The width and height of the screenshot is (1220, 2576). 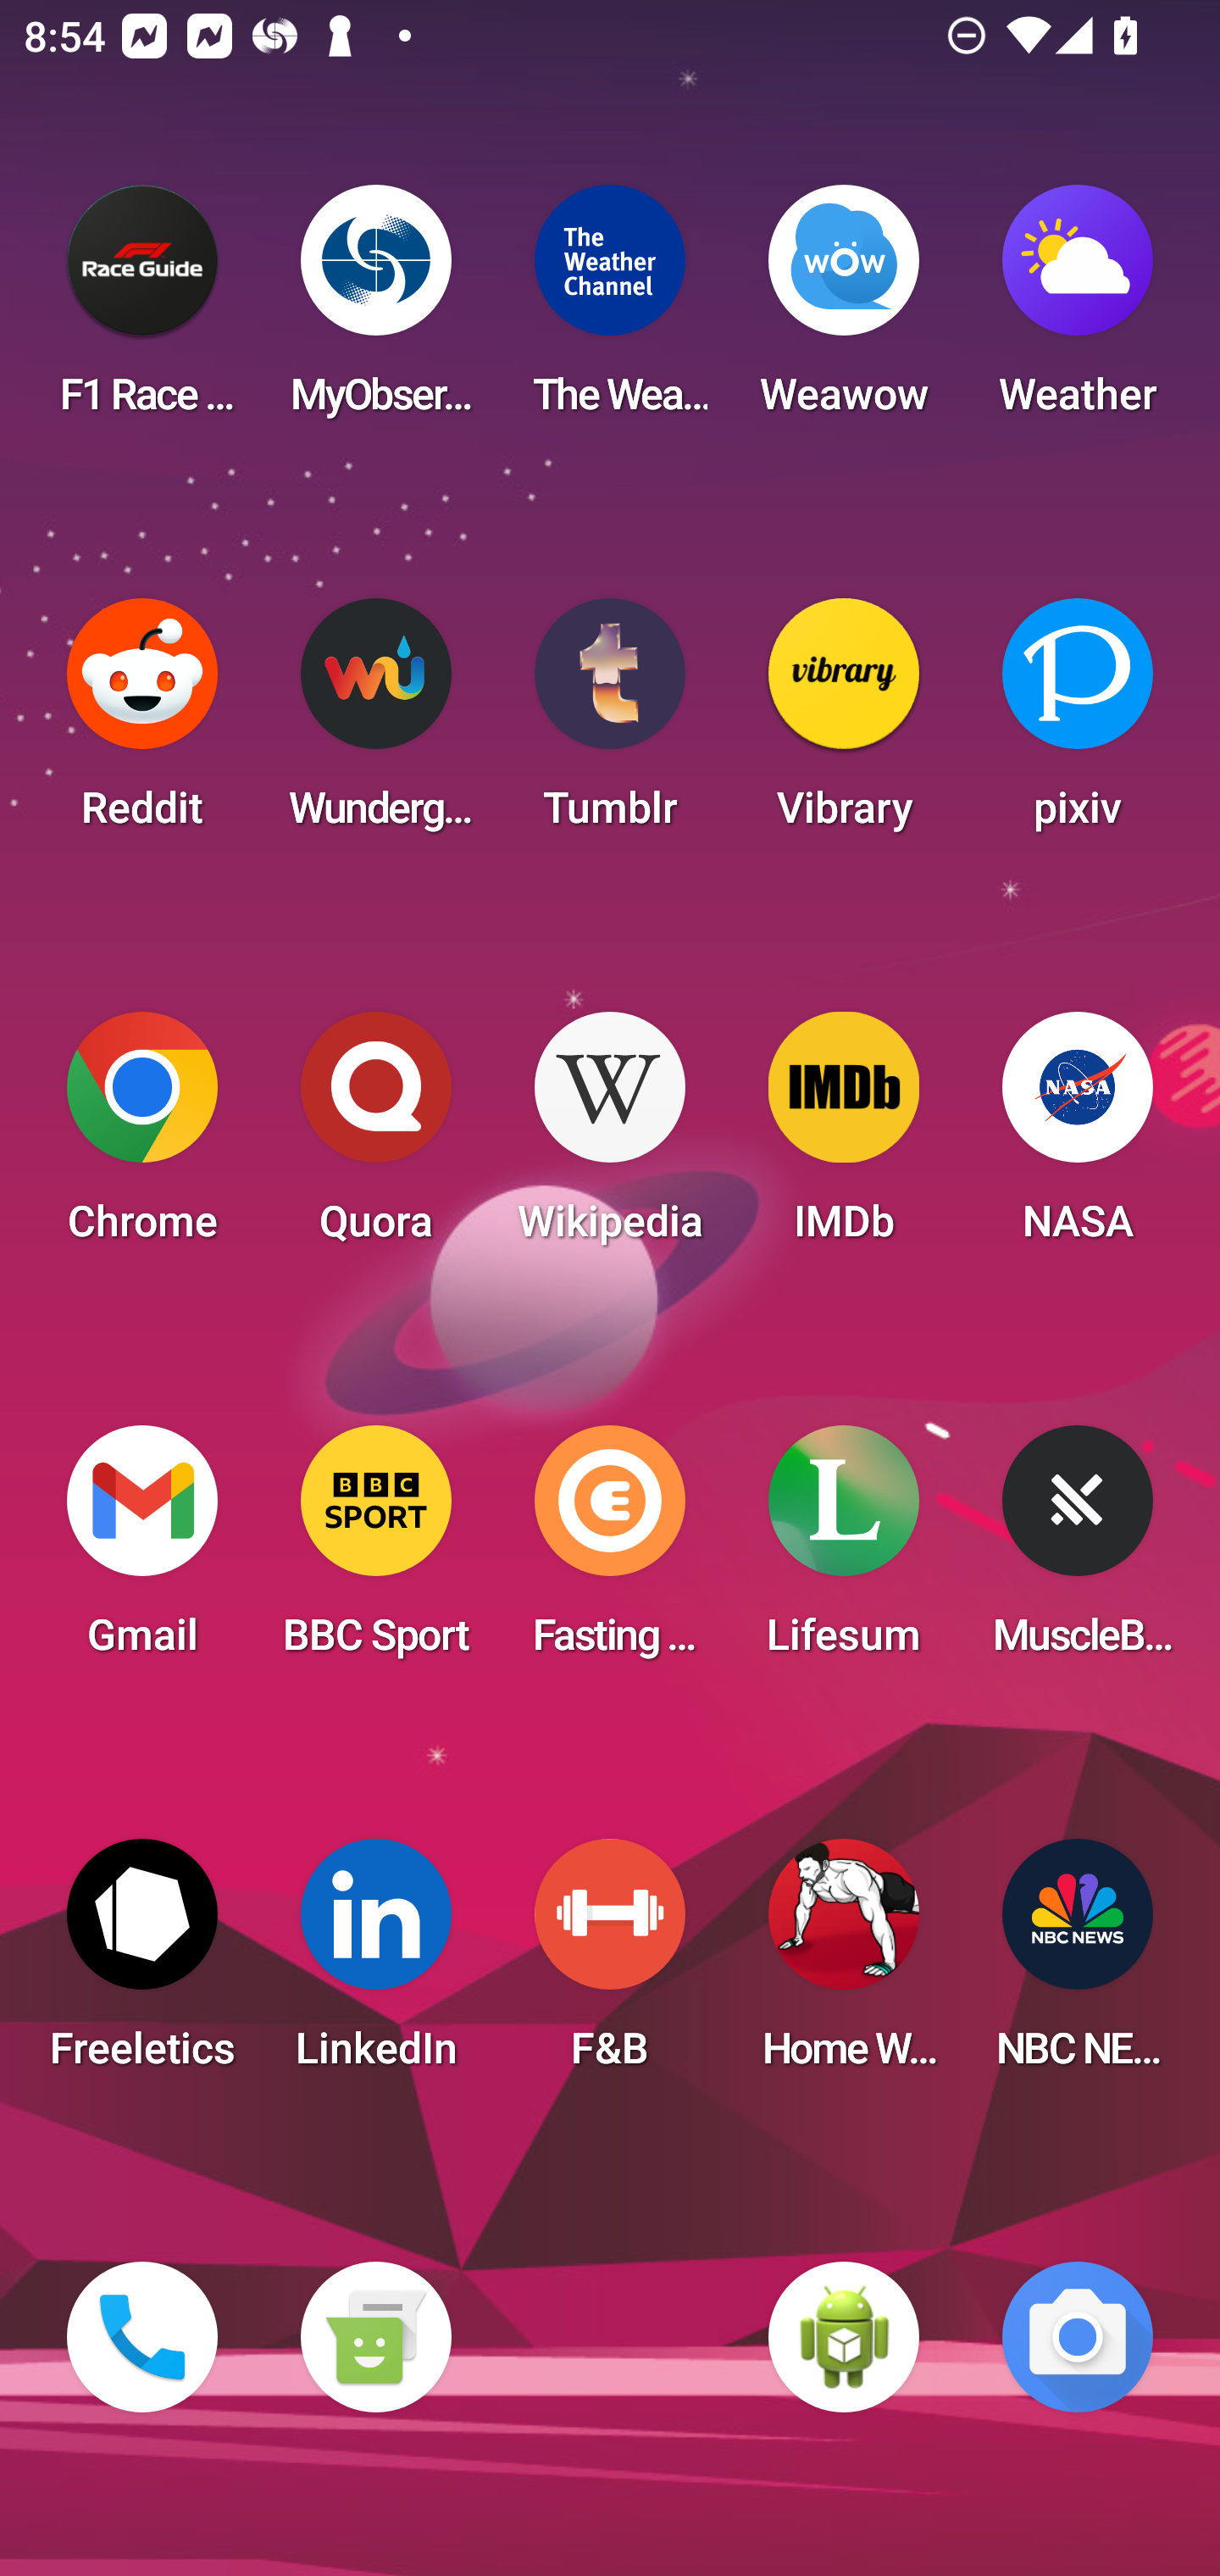 I want to click on Quora, so click(x=375, y=1137).